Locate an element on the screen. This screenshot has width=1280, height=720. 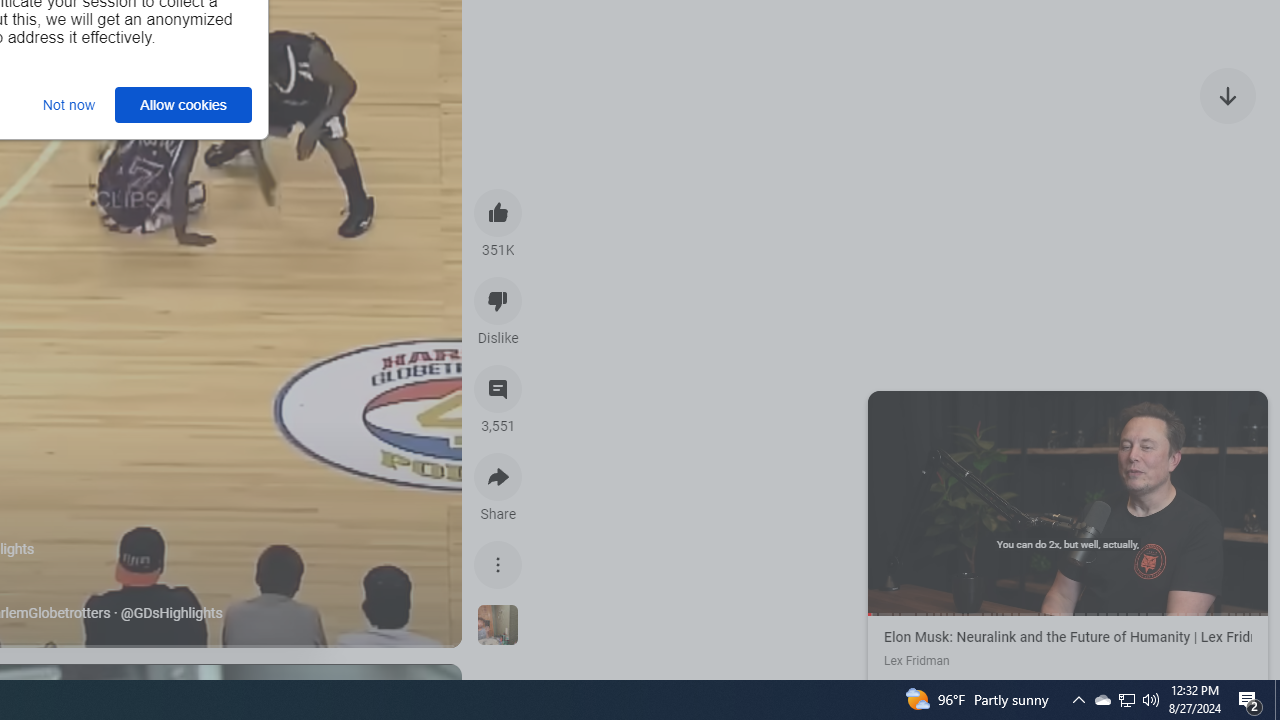
See more videos using this sound is located at coordinates (498, 626).